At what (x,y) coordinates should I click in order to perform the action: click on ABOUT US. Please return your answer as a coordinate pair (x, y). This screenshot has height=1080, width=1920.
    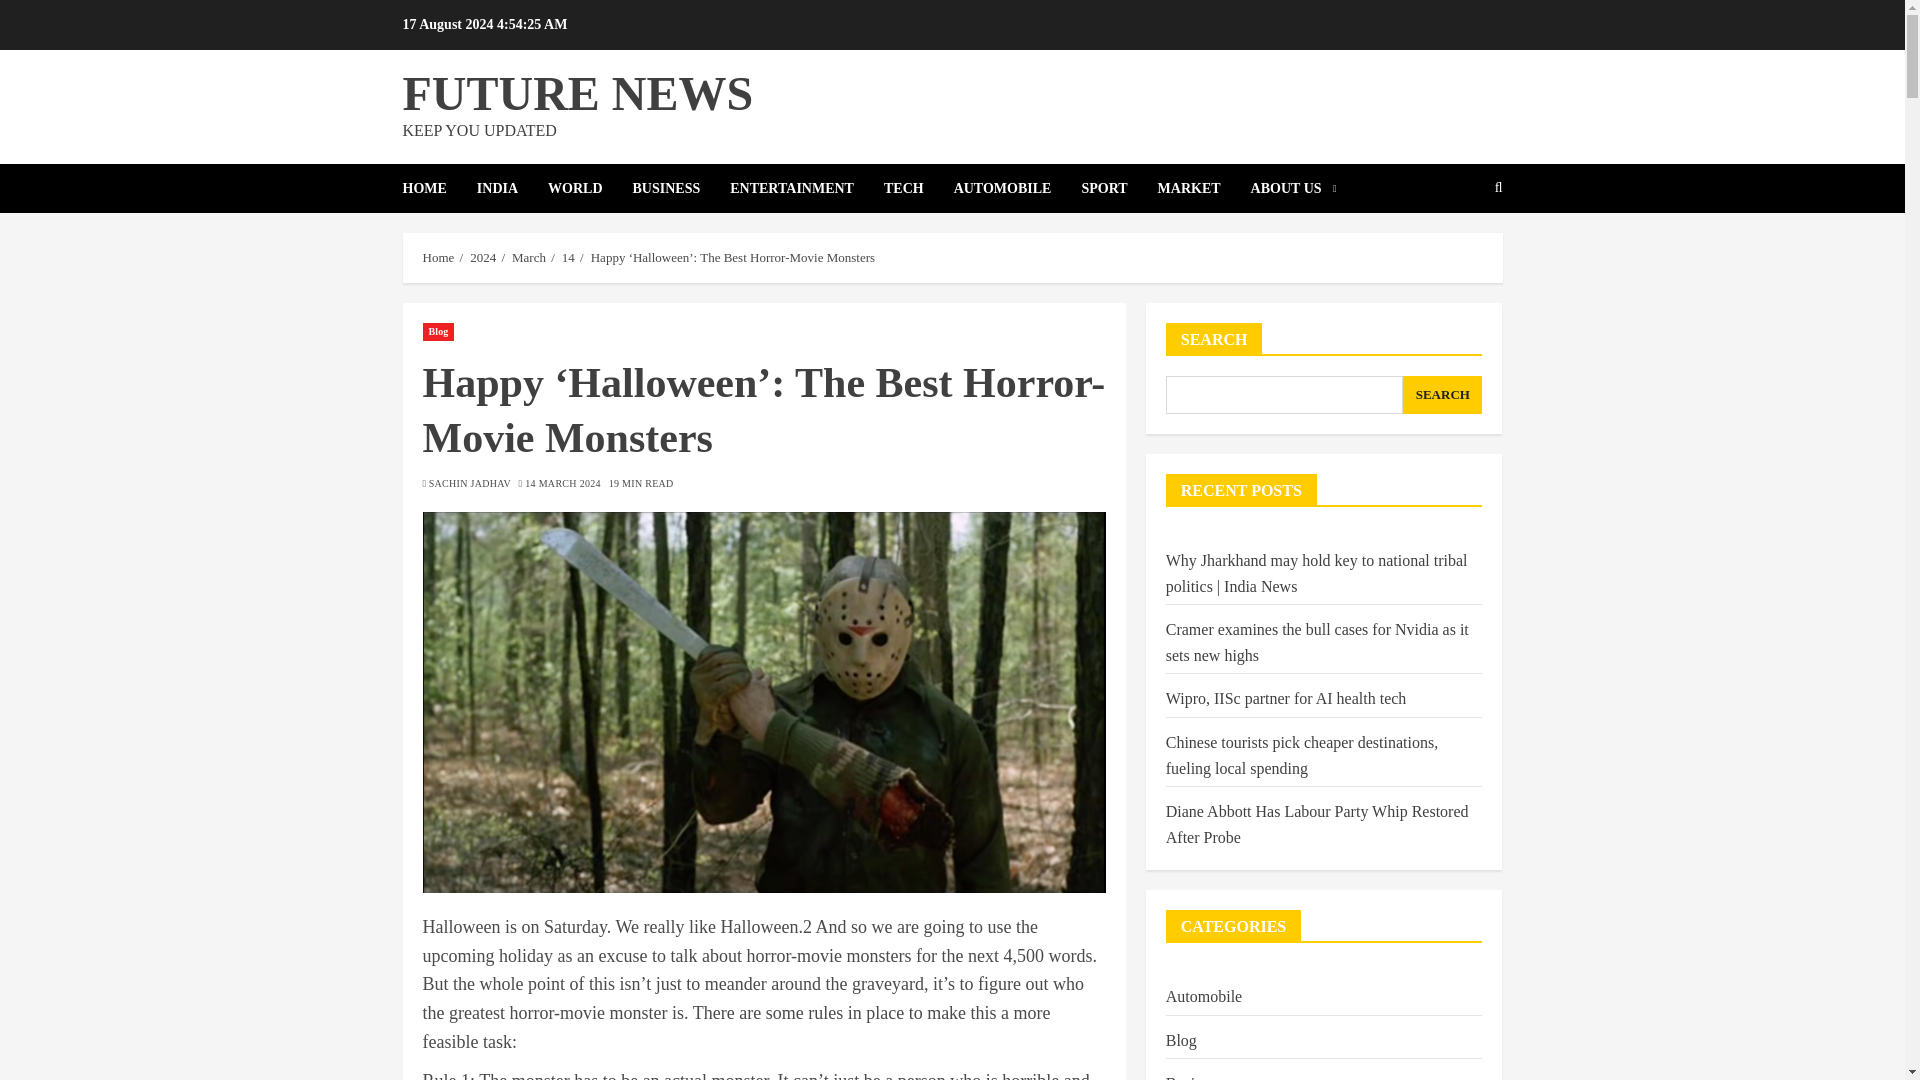
    Looking at the image, I should click on (1294, 188).